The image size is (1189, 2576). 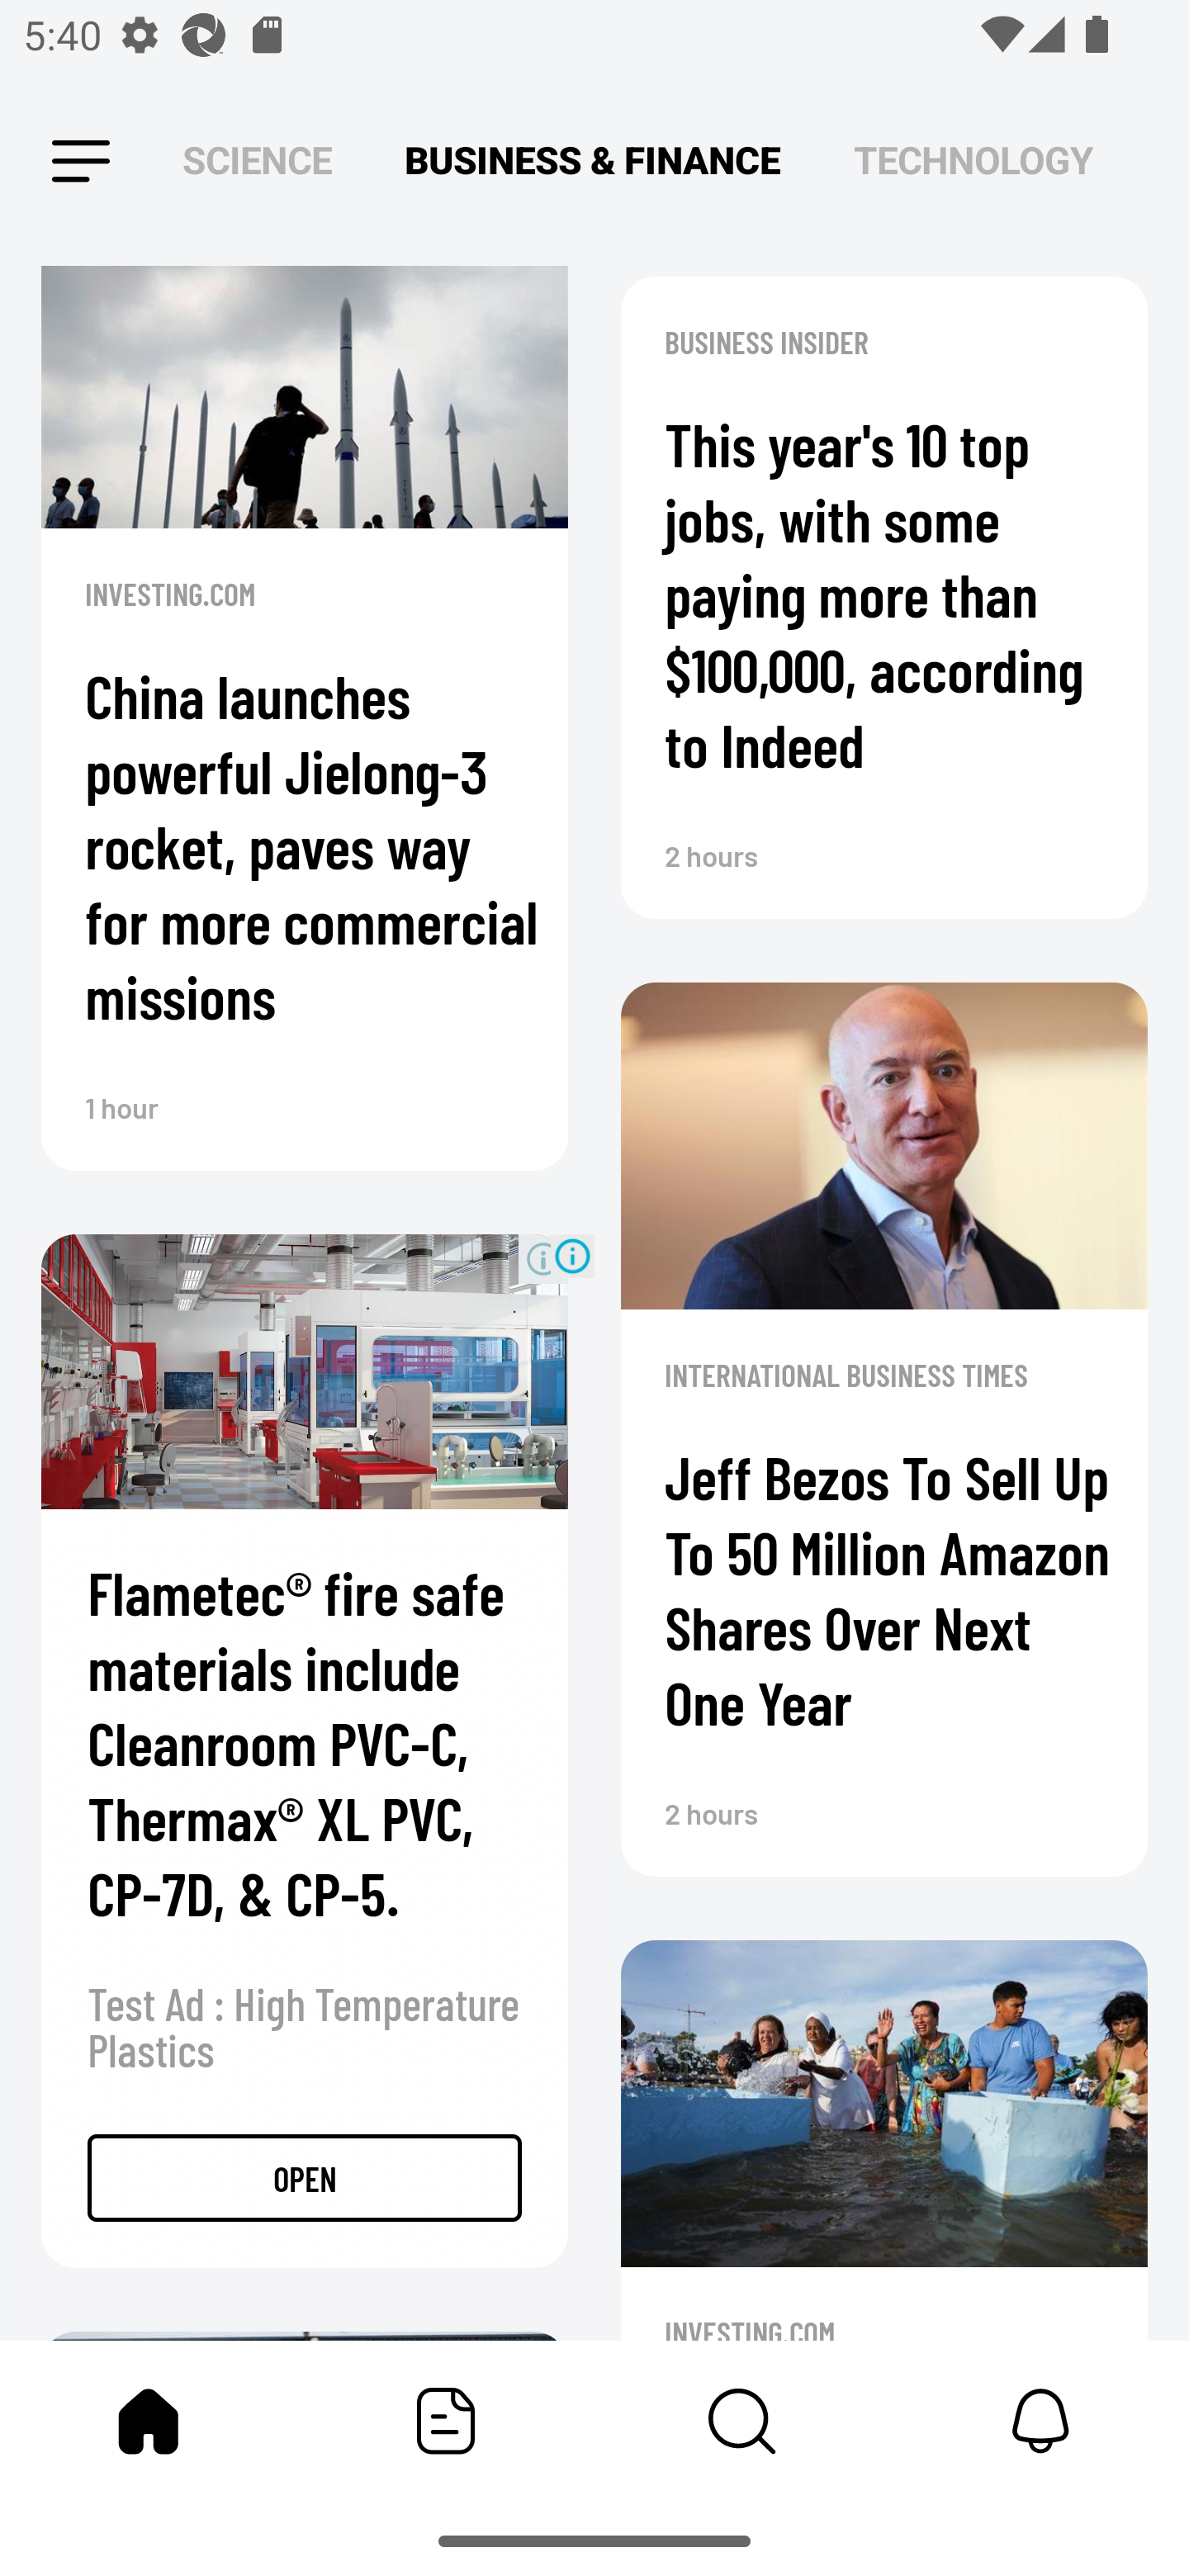 I want to click on SCIENCE, so click(x=256, y=160).